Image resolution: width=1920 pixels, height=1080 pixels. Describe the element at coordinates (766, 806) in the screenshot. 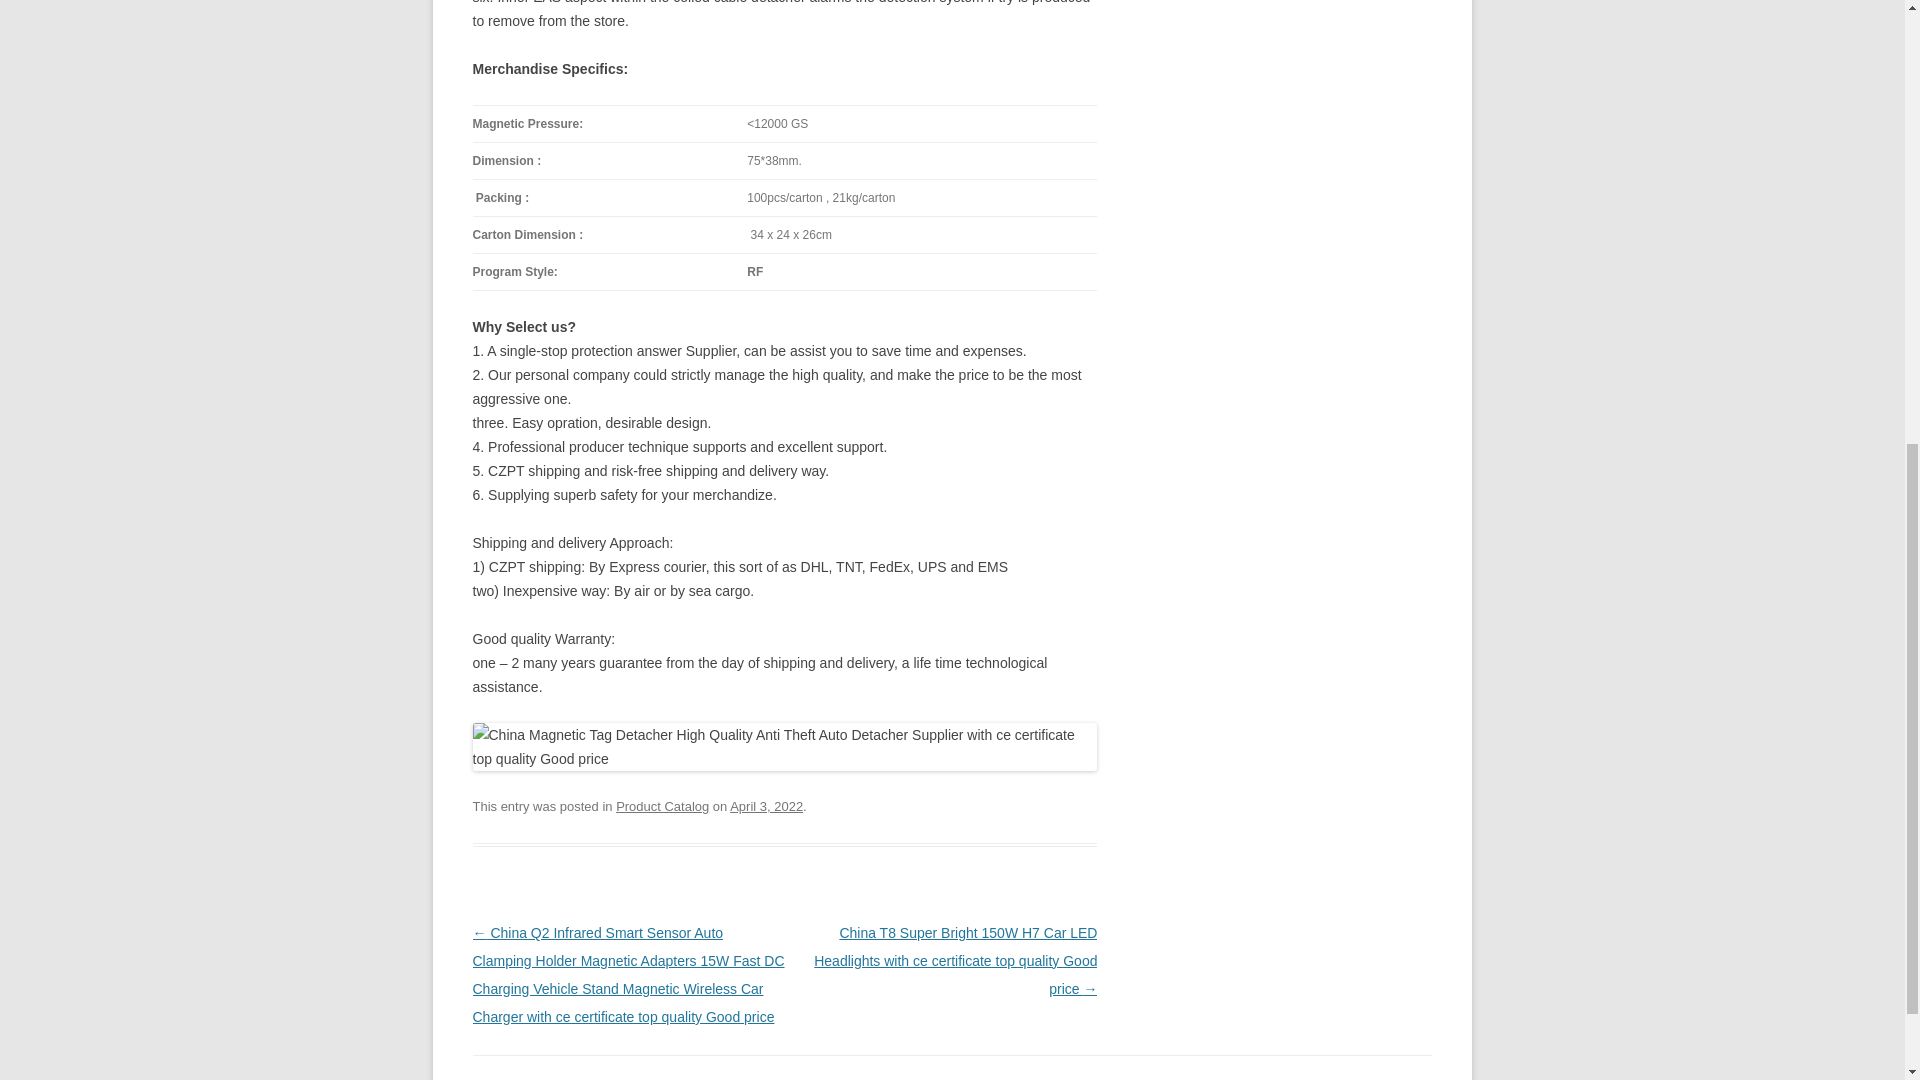

I see `3:47 am` at that location.